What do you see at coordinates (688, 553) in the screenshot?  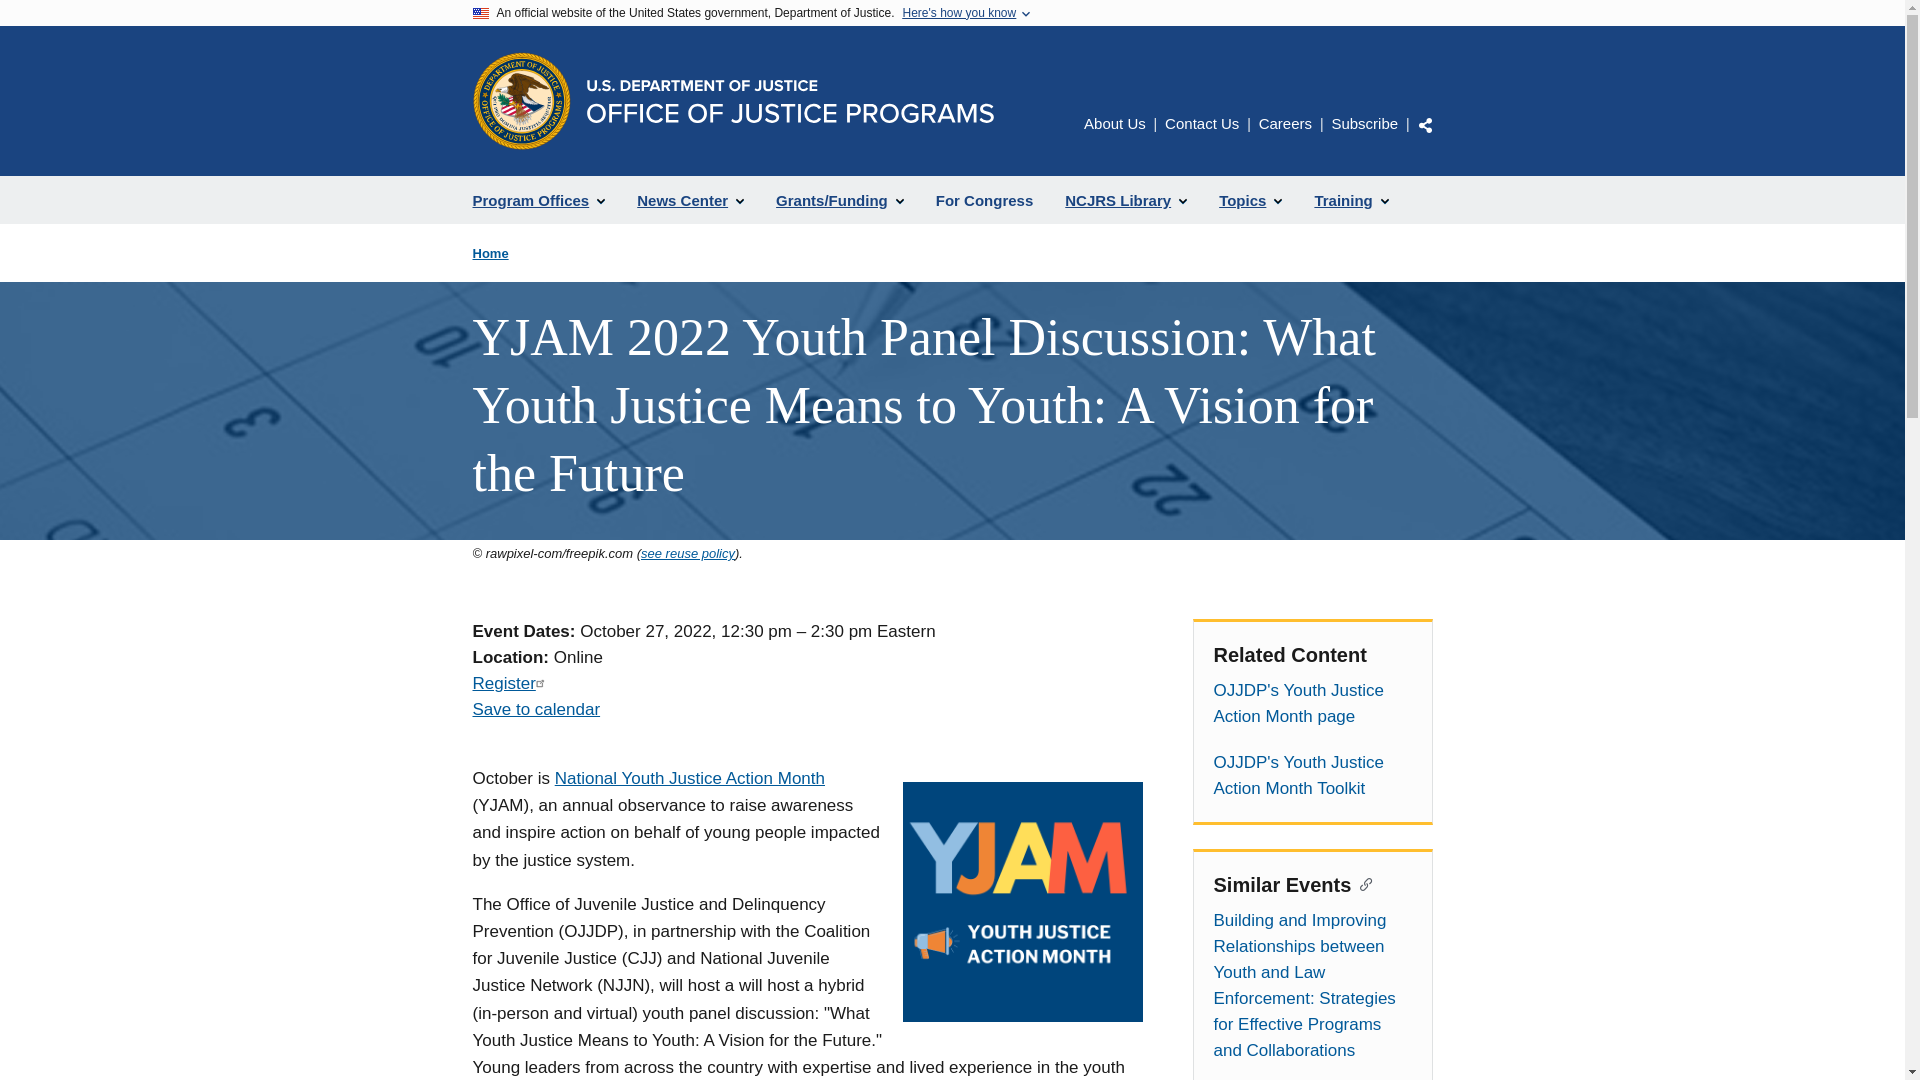 I see `see reuse policy` at bounding box center [688, 553].